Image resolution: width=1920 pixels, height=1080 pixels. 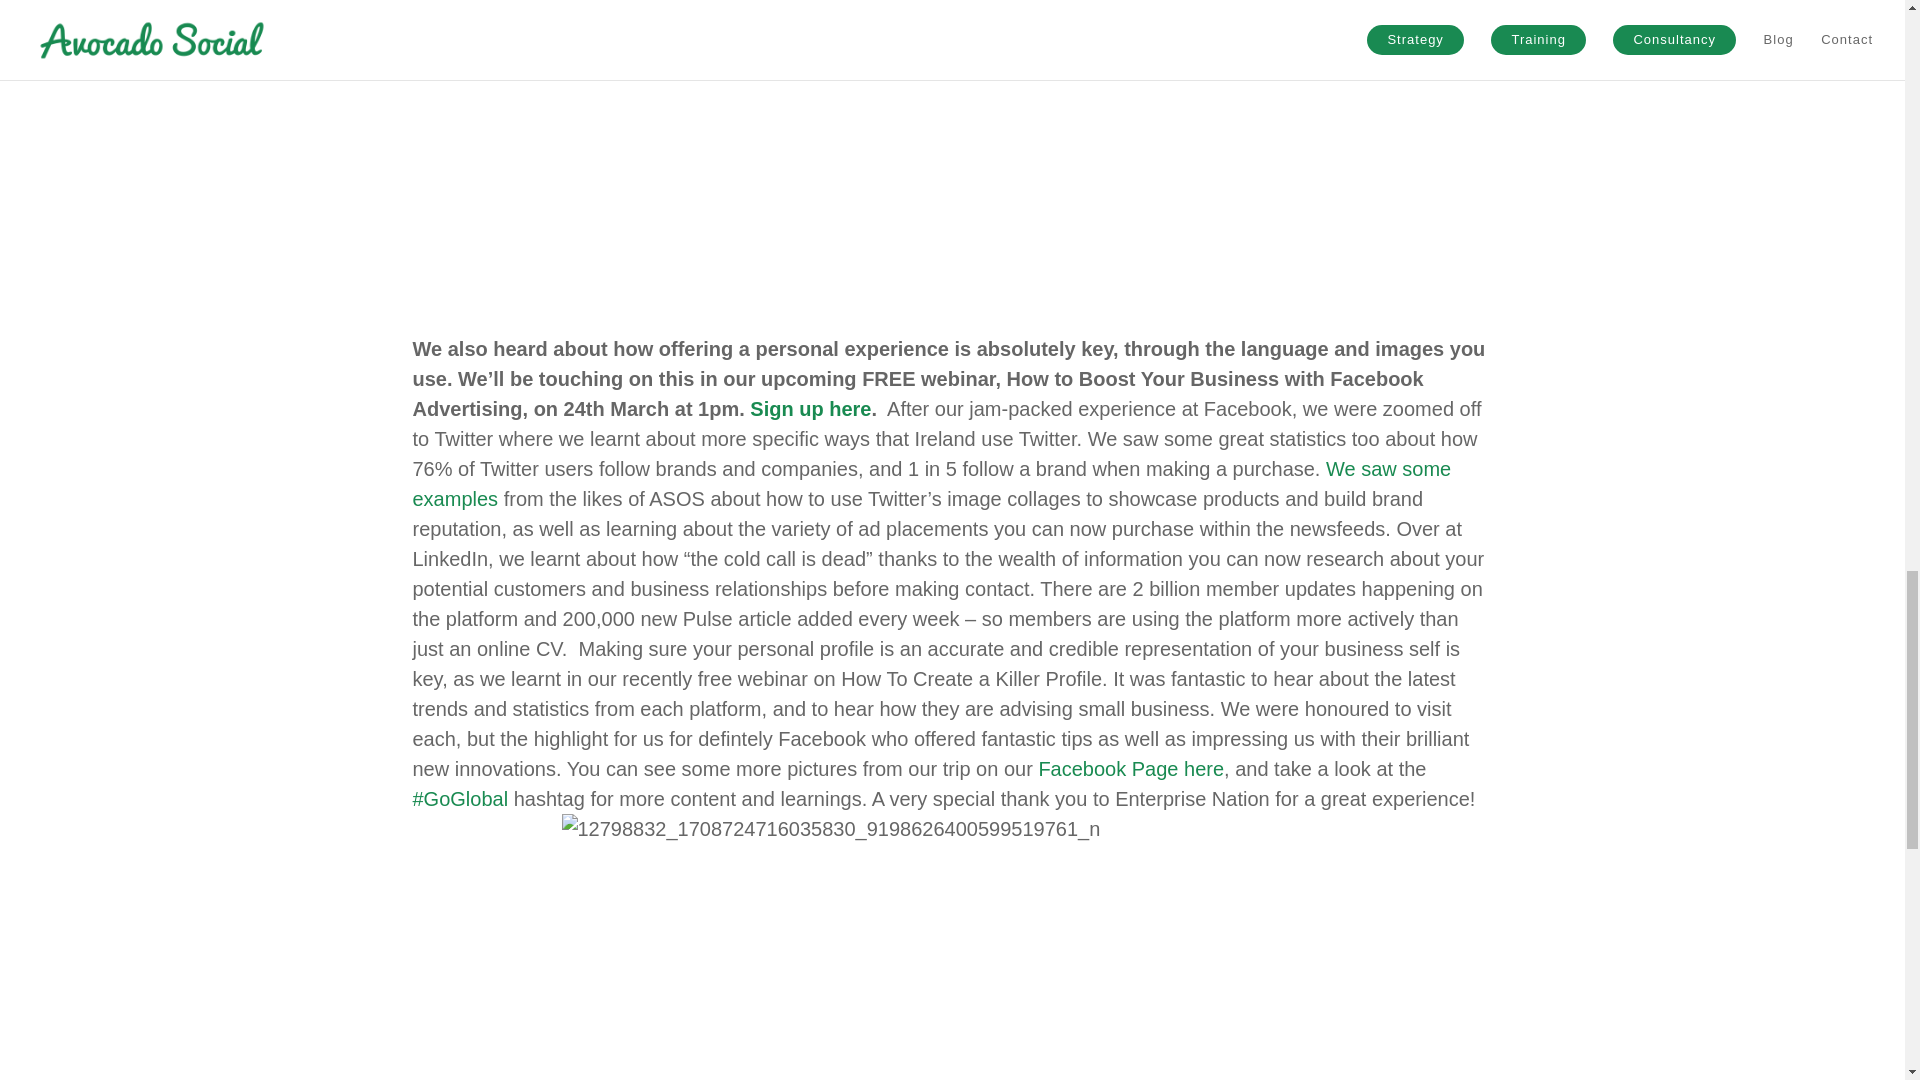 What do you see at coordinates (932, 483) in the screenshot?
I see `We saw some examples` at bounding box center [932, 483].